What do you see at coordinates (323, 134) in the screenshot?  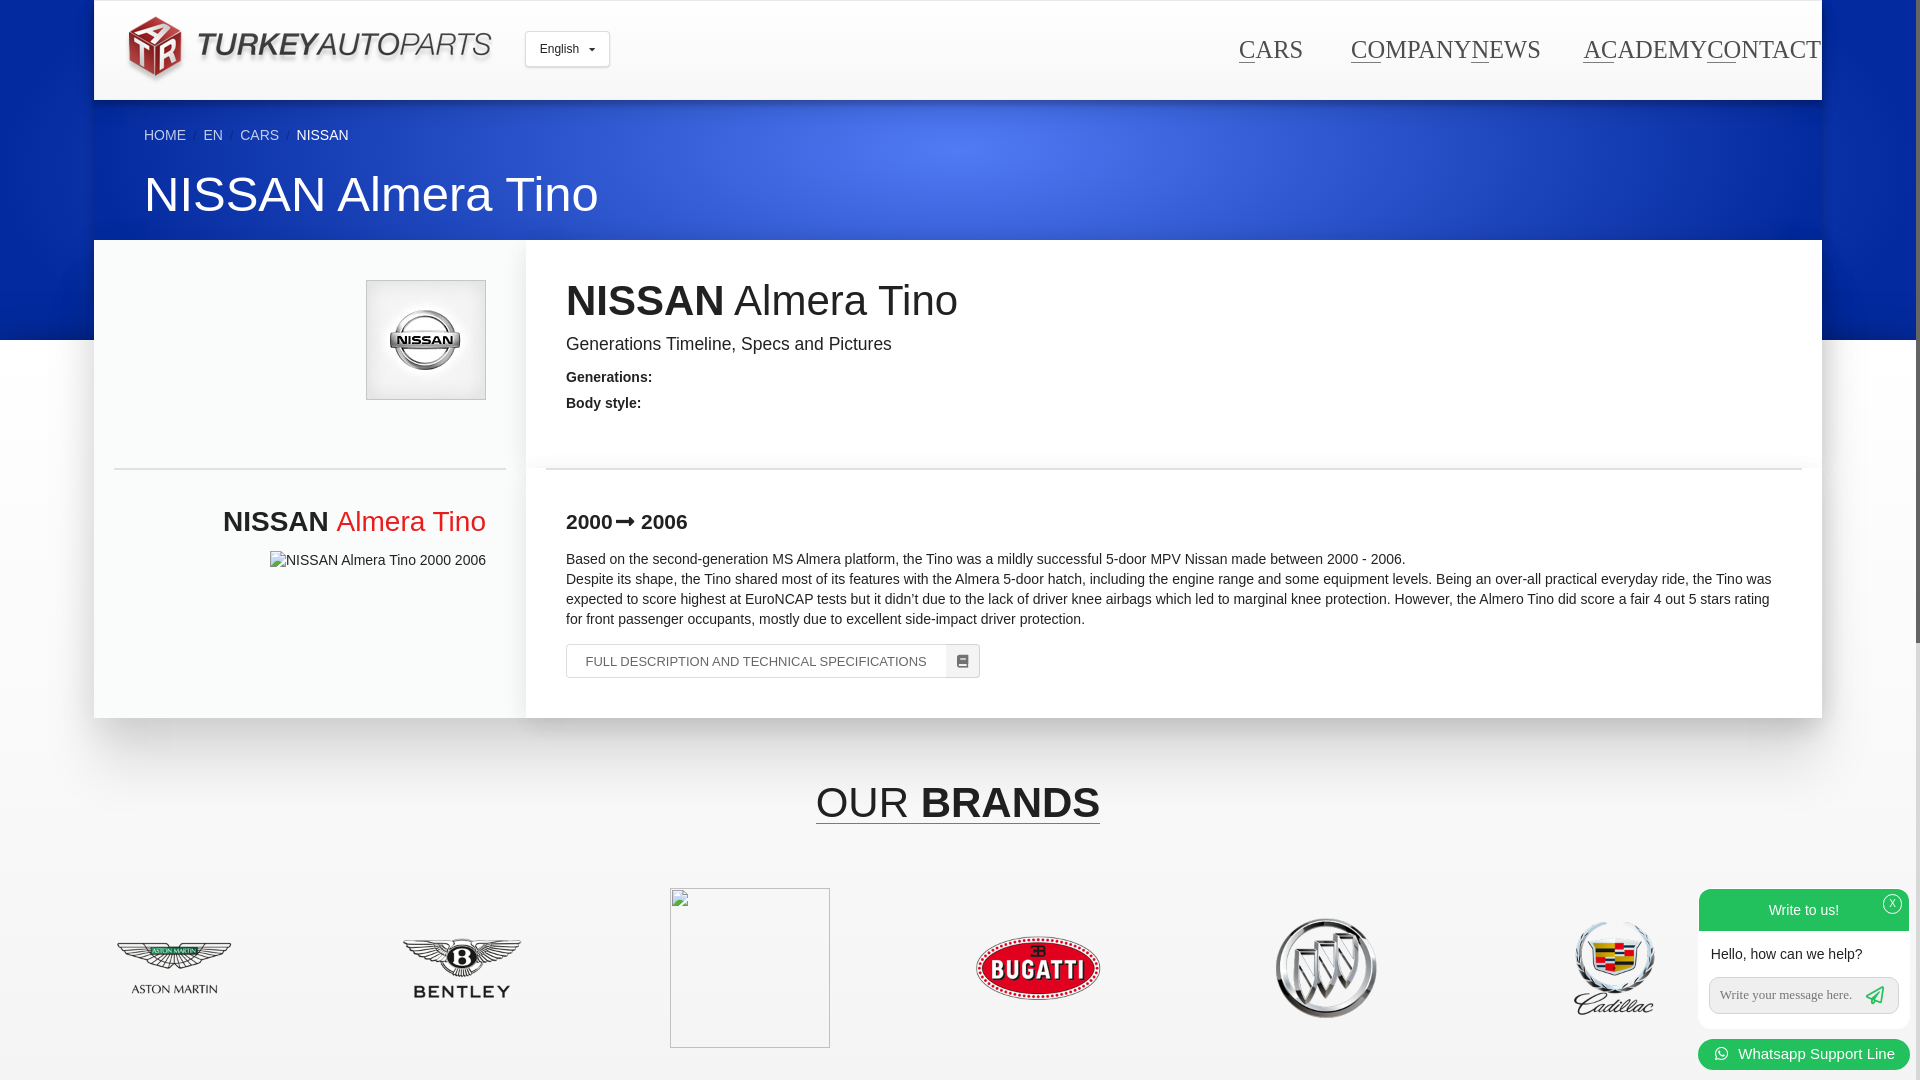 I see `NISSAN` at bounding box center [323, 134].